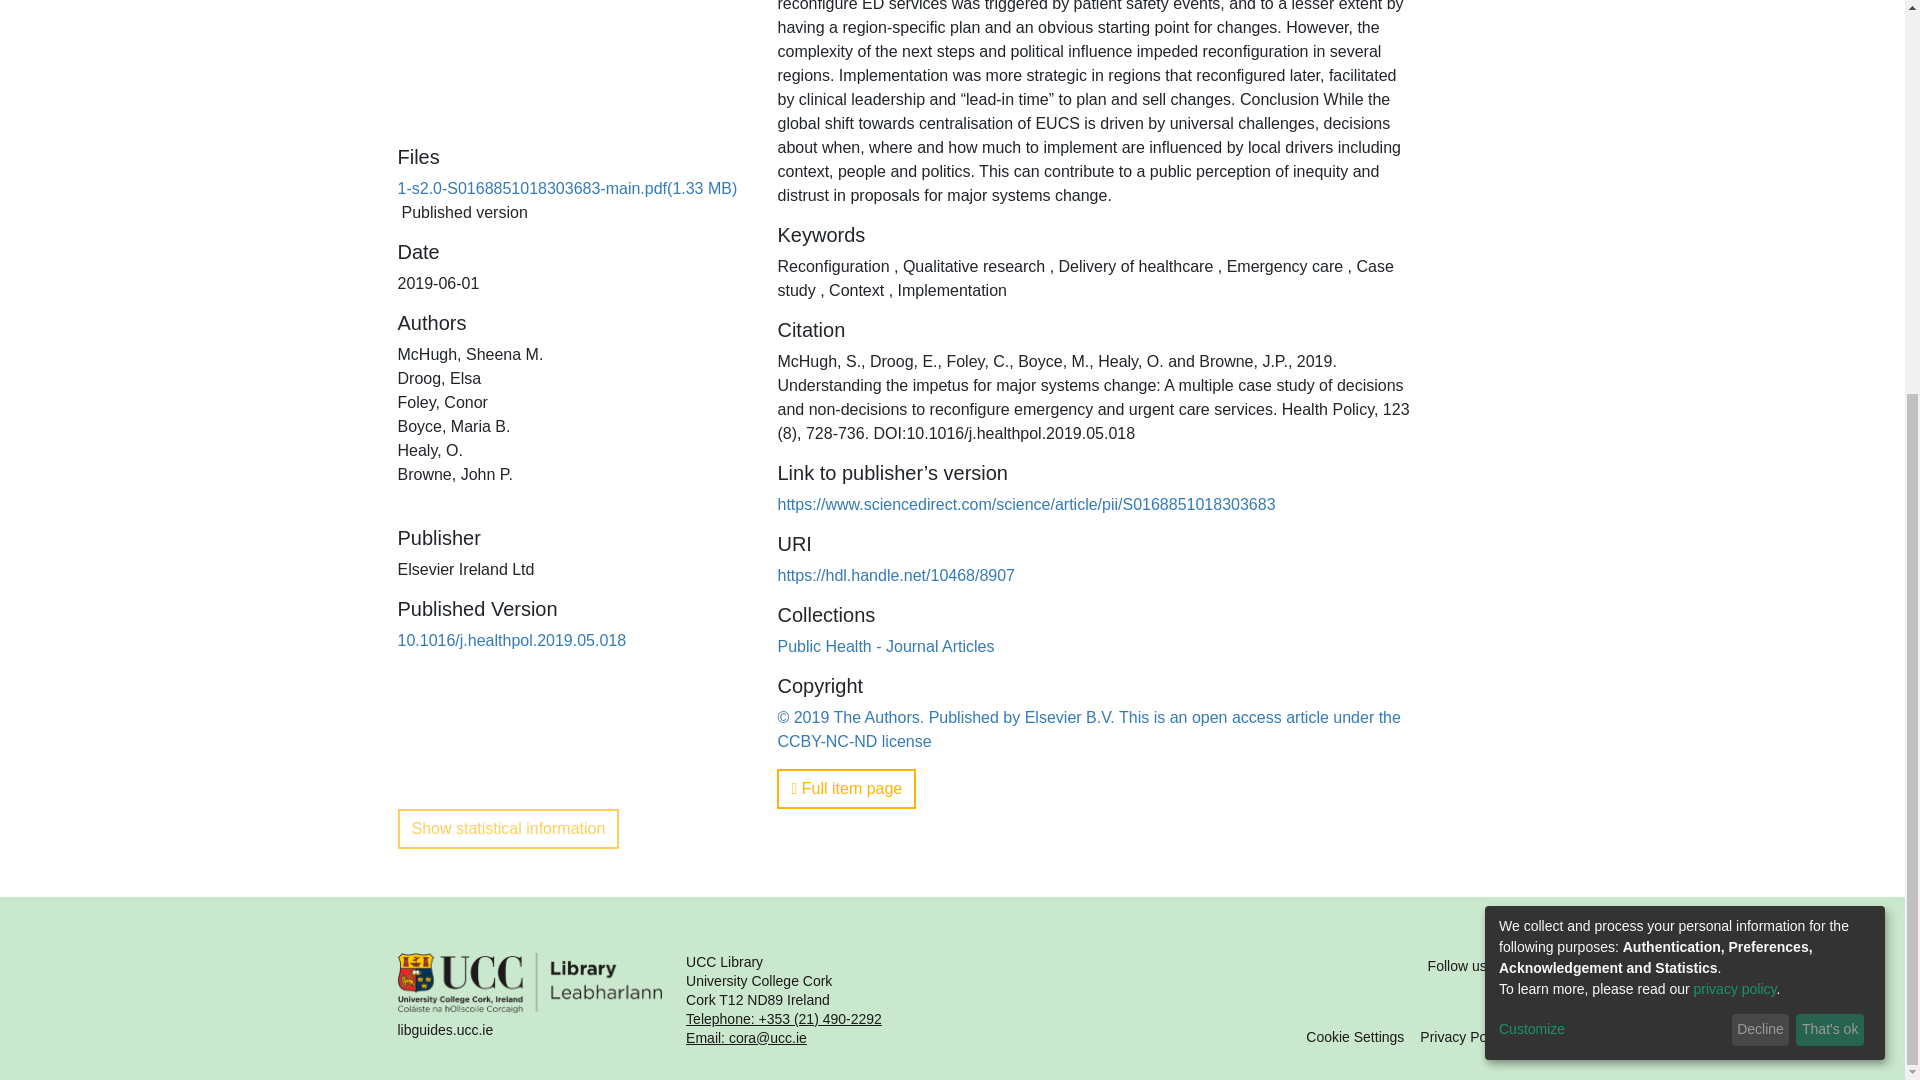 This screenshot has height=1080, width=1920. Describe the element at coordinates (530, 1000) in the screenshot. I see `libguides.ucc.ie` at that location.